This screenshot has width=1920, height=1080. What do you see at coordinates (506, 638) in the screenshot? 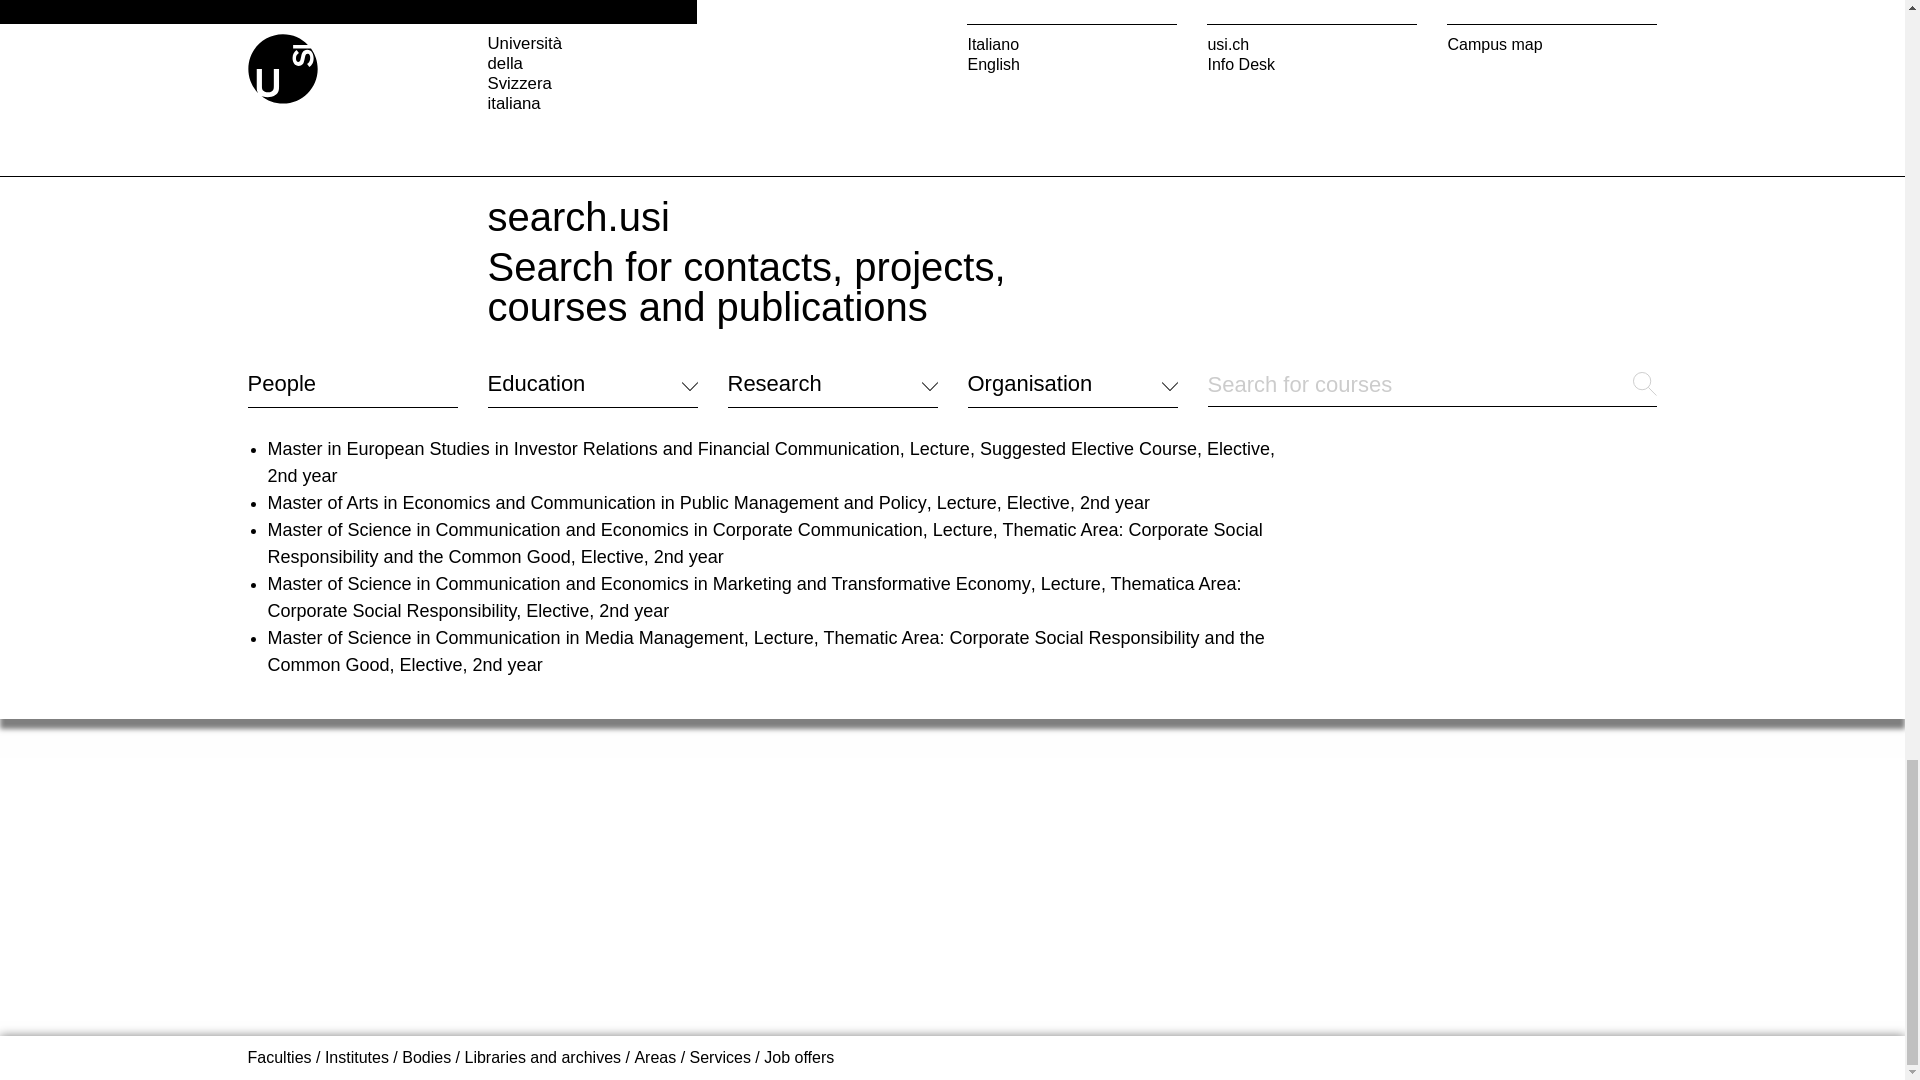
I see `Master of Science in Communication in Media Management` at bounding box center [506, 638].